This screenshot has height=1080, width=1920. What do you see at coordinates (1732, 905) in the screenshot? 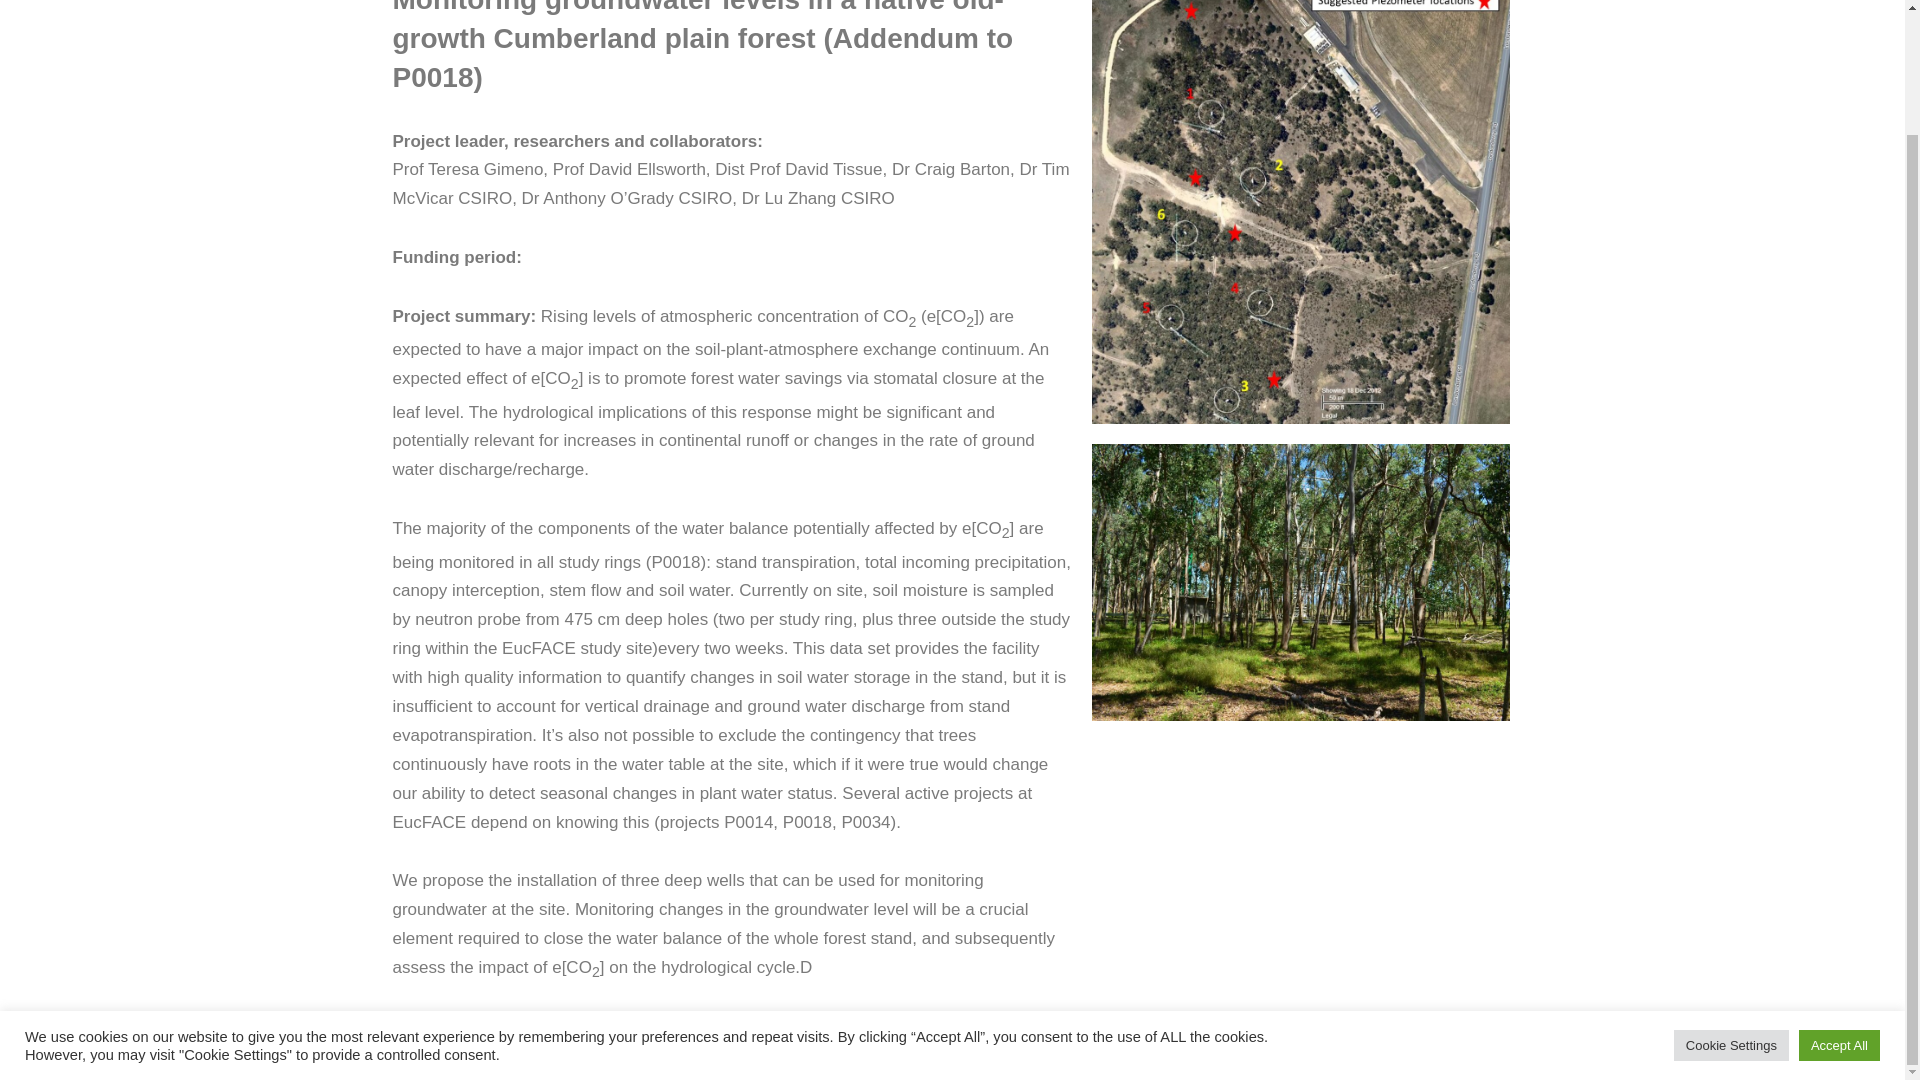
I see `Cookie Settings` at bounding box center [1732, 905].